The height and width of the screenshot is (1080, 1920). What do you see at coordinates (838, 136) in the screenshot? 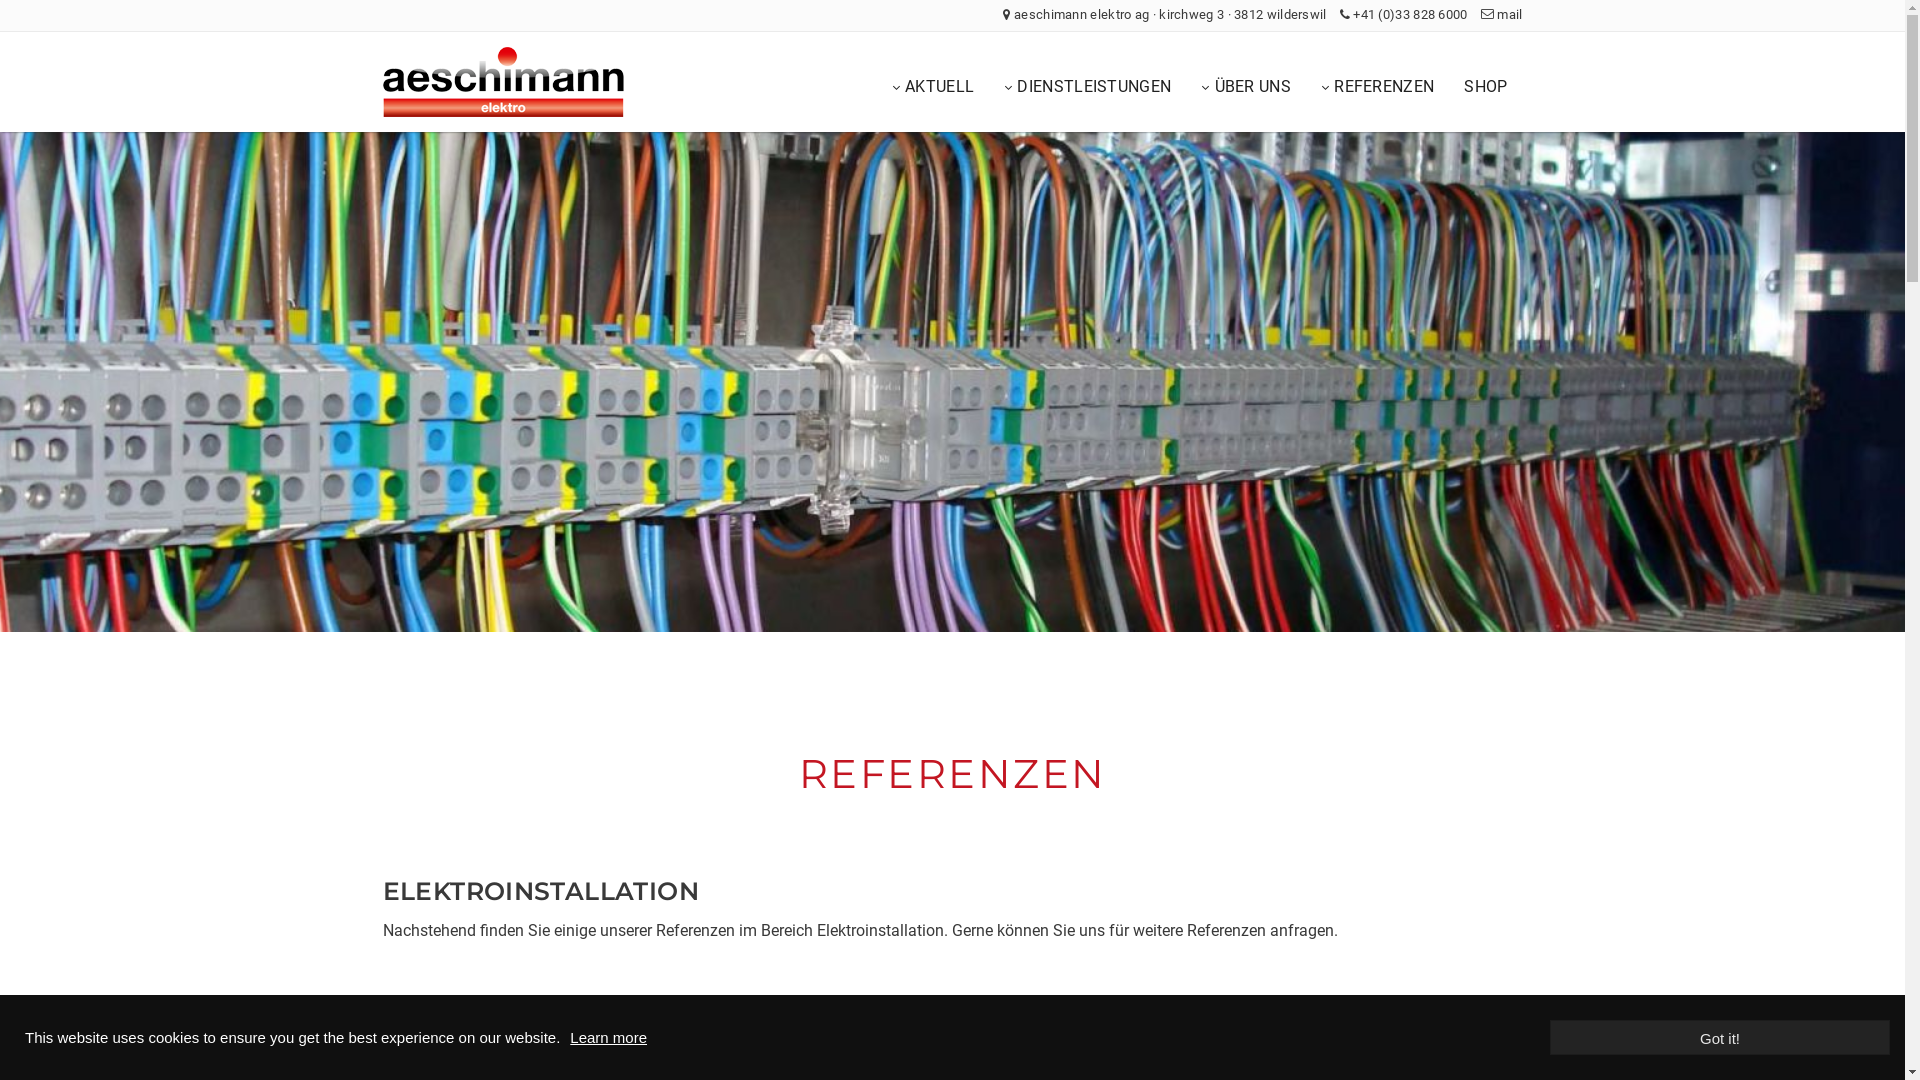
I see `Offene Lehrstellen` at bounding box center [838, 136].